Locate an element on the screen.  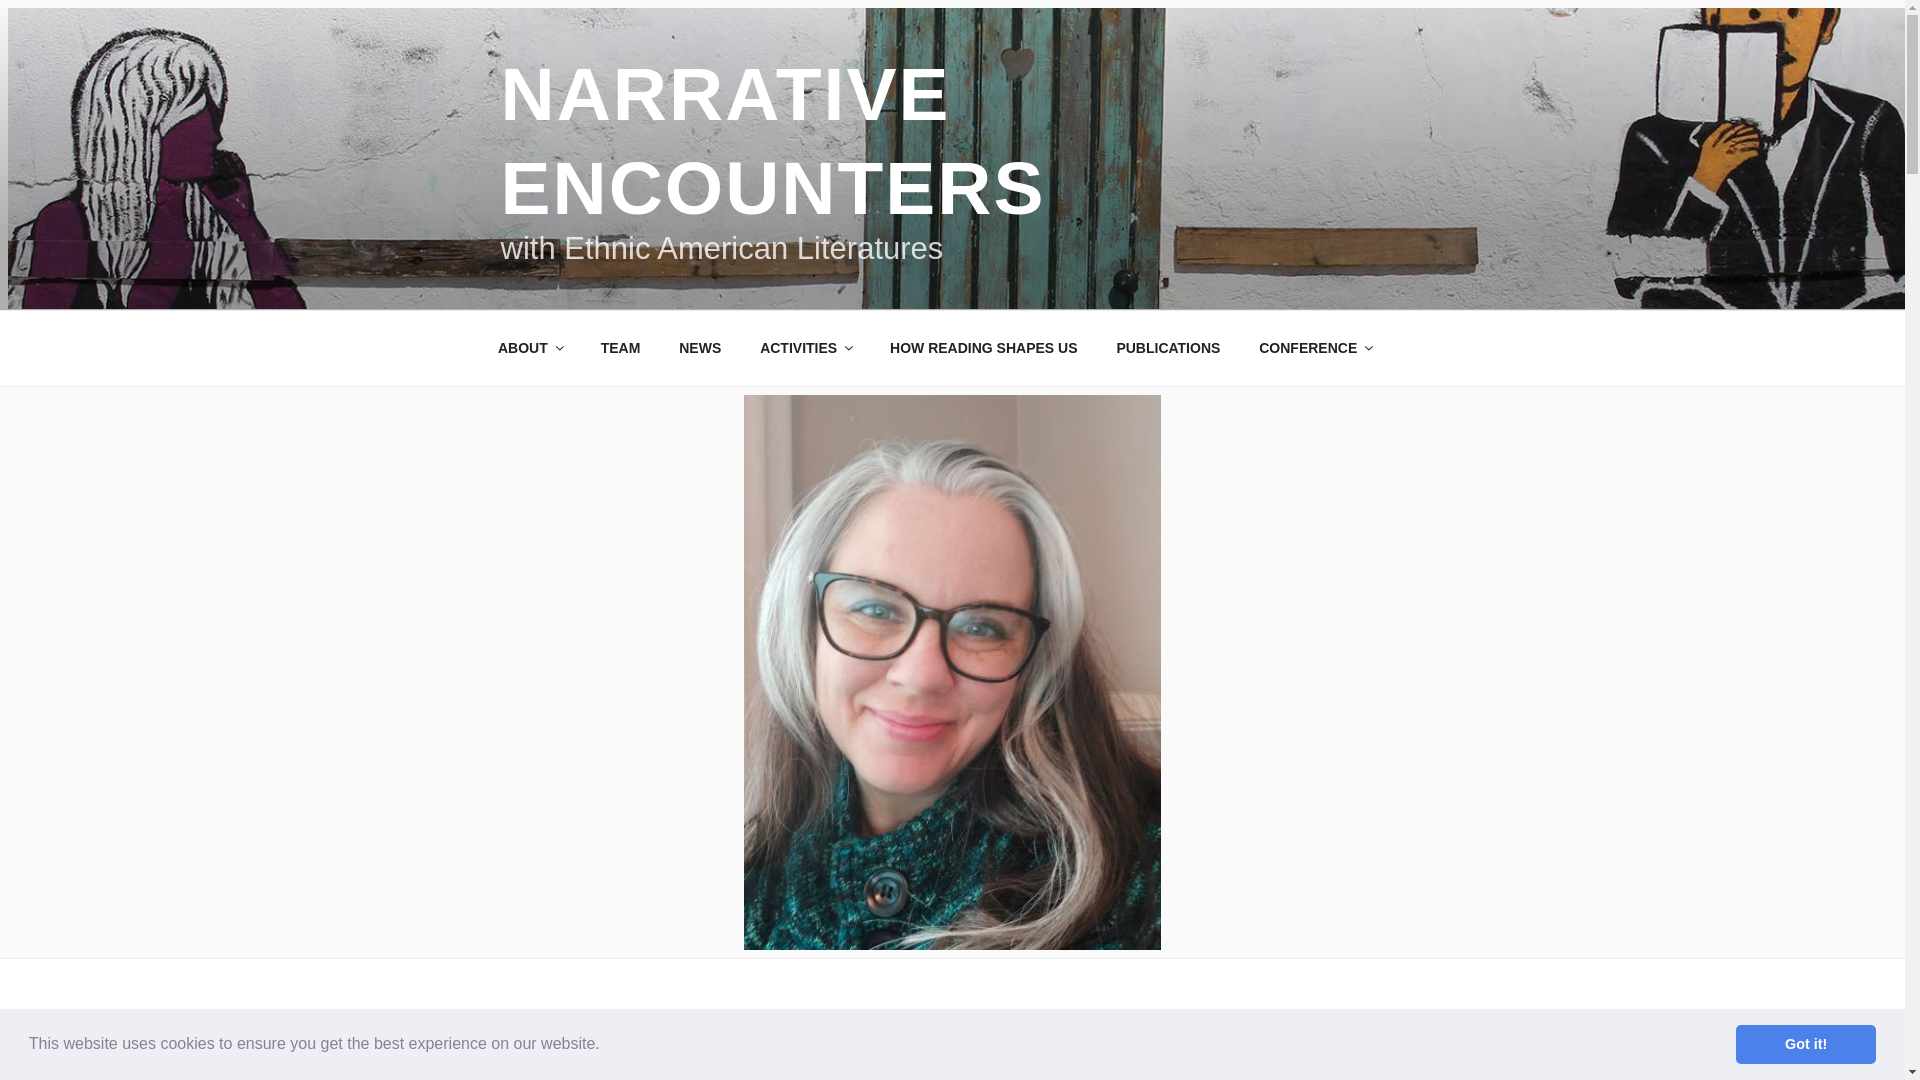
NARRATIVEENCOUNTERSADMIN is located at coordinates (734, 1060).